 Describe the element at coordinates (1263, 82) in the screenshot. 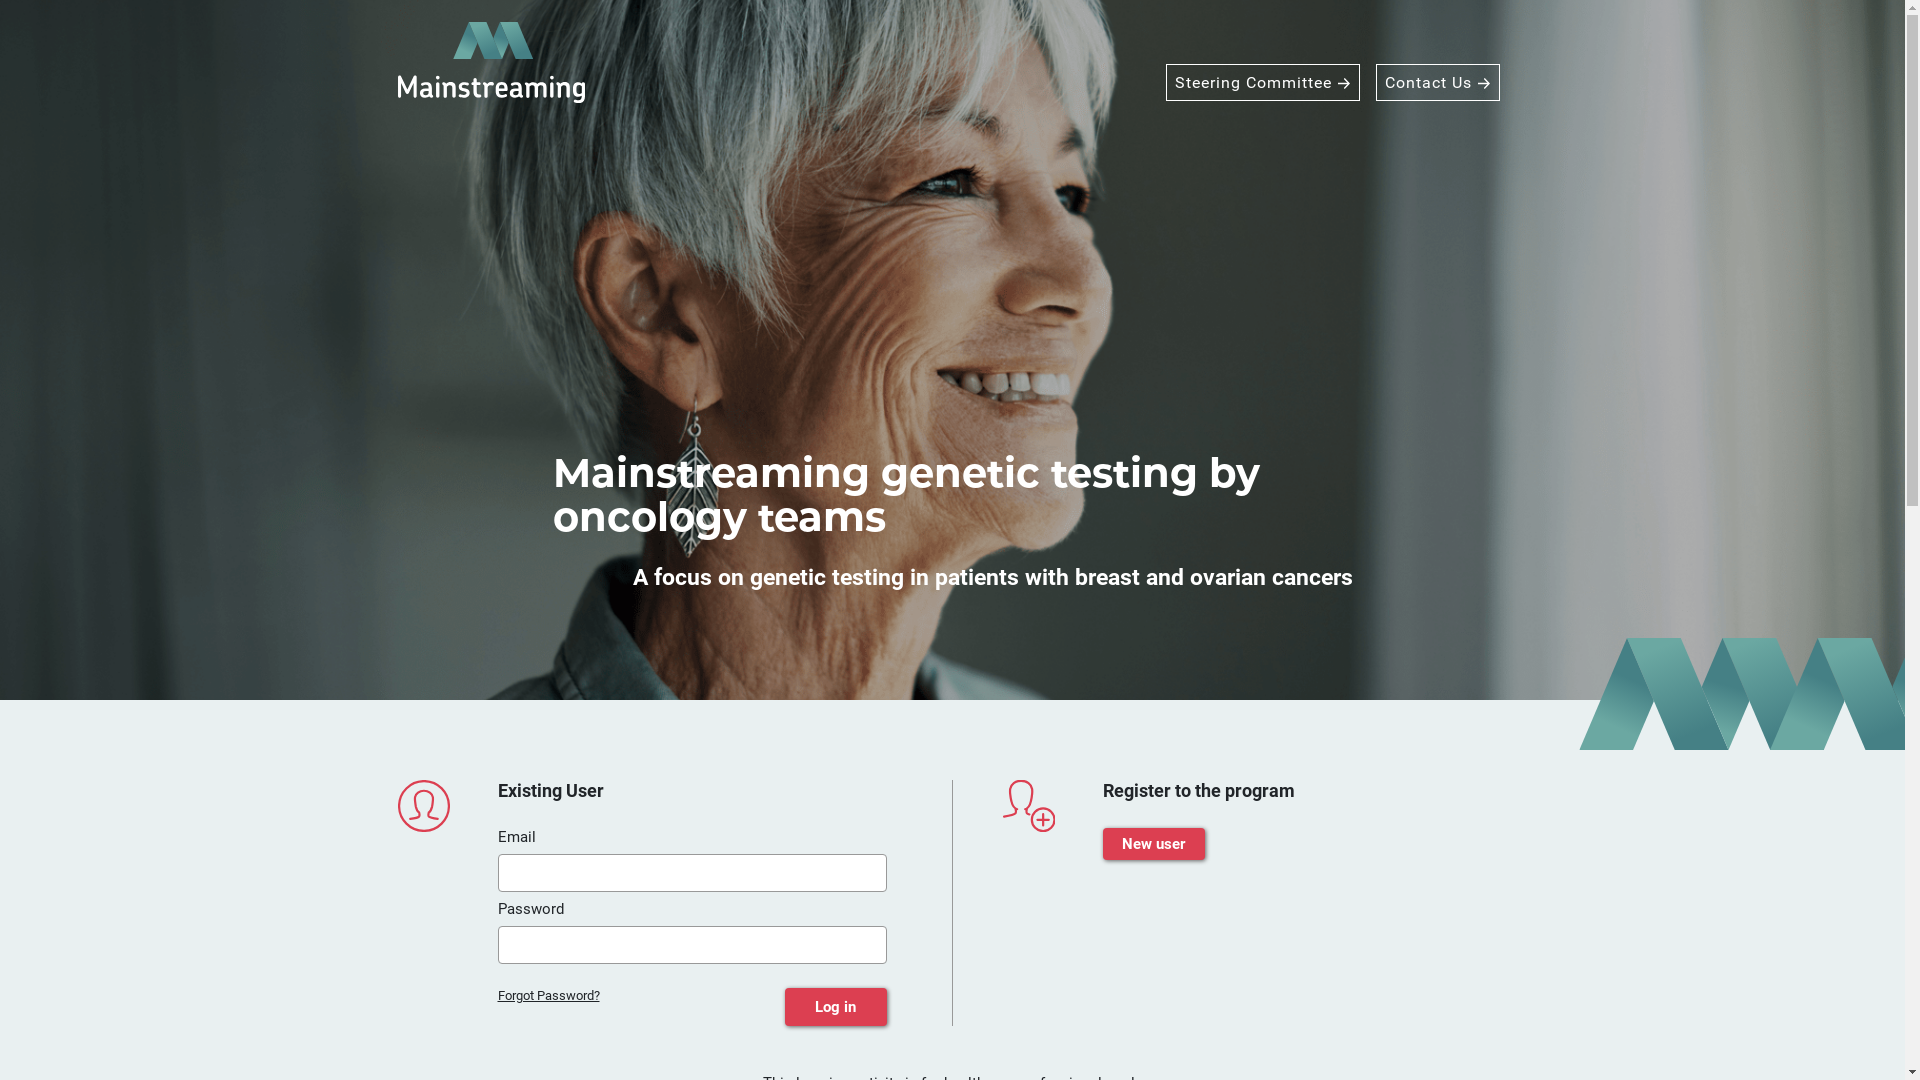

I see `Steering Committee` at that location.